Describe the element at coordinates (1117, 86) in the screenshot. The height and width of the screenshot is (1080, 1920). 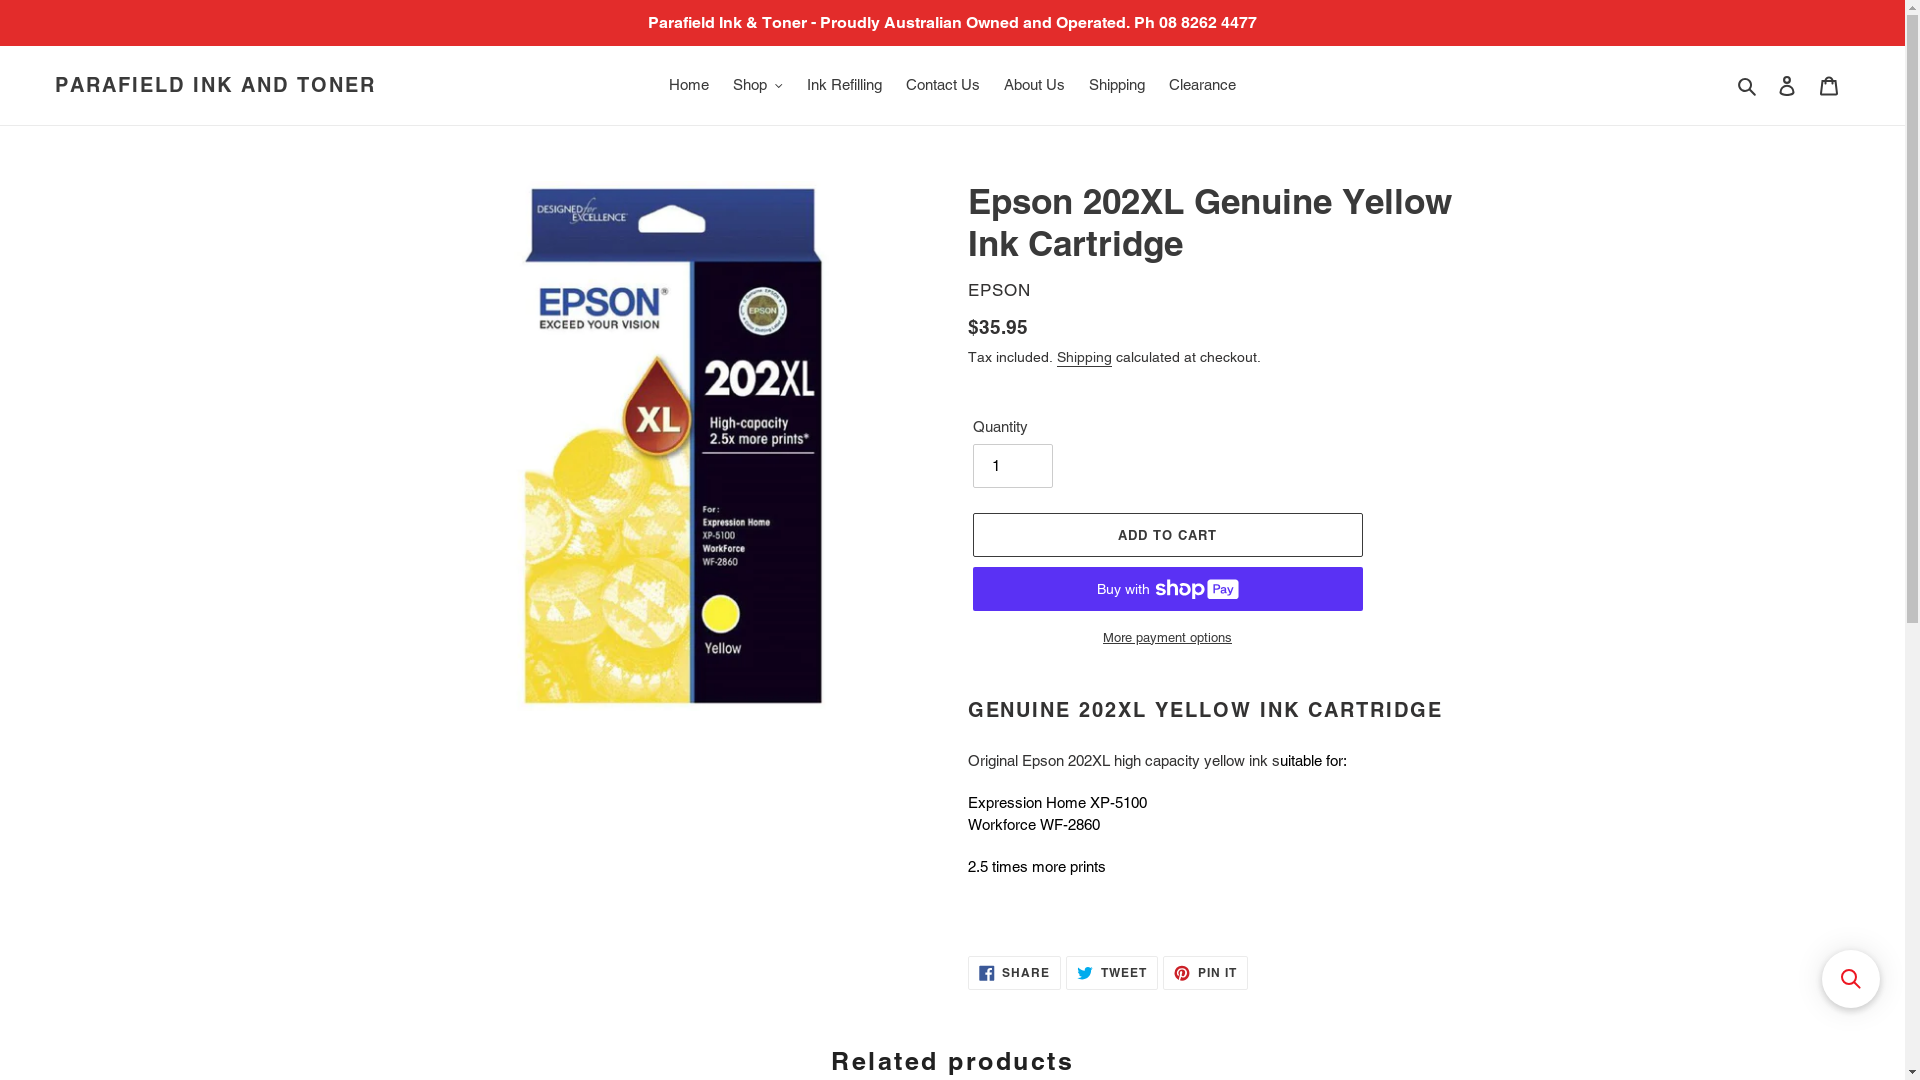
I see `Shipping` at that location.